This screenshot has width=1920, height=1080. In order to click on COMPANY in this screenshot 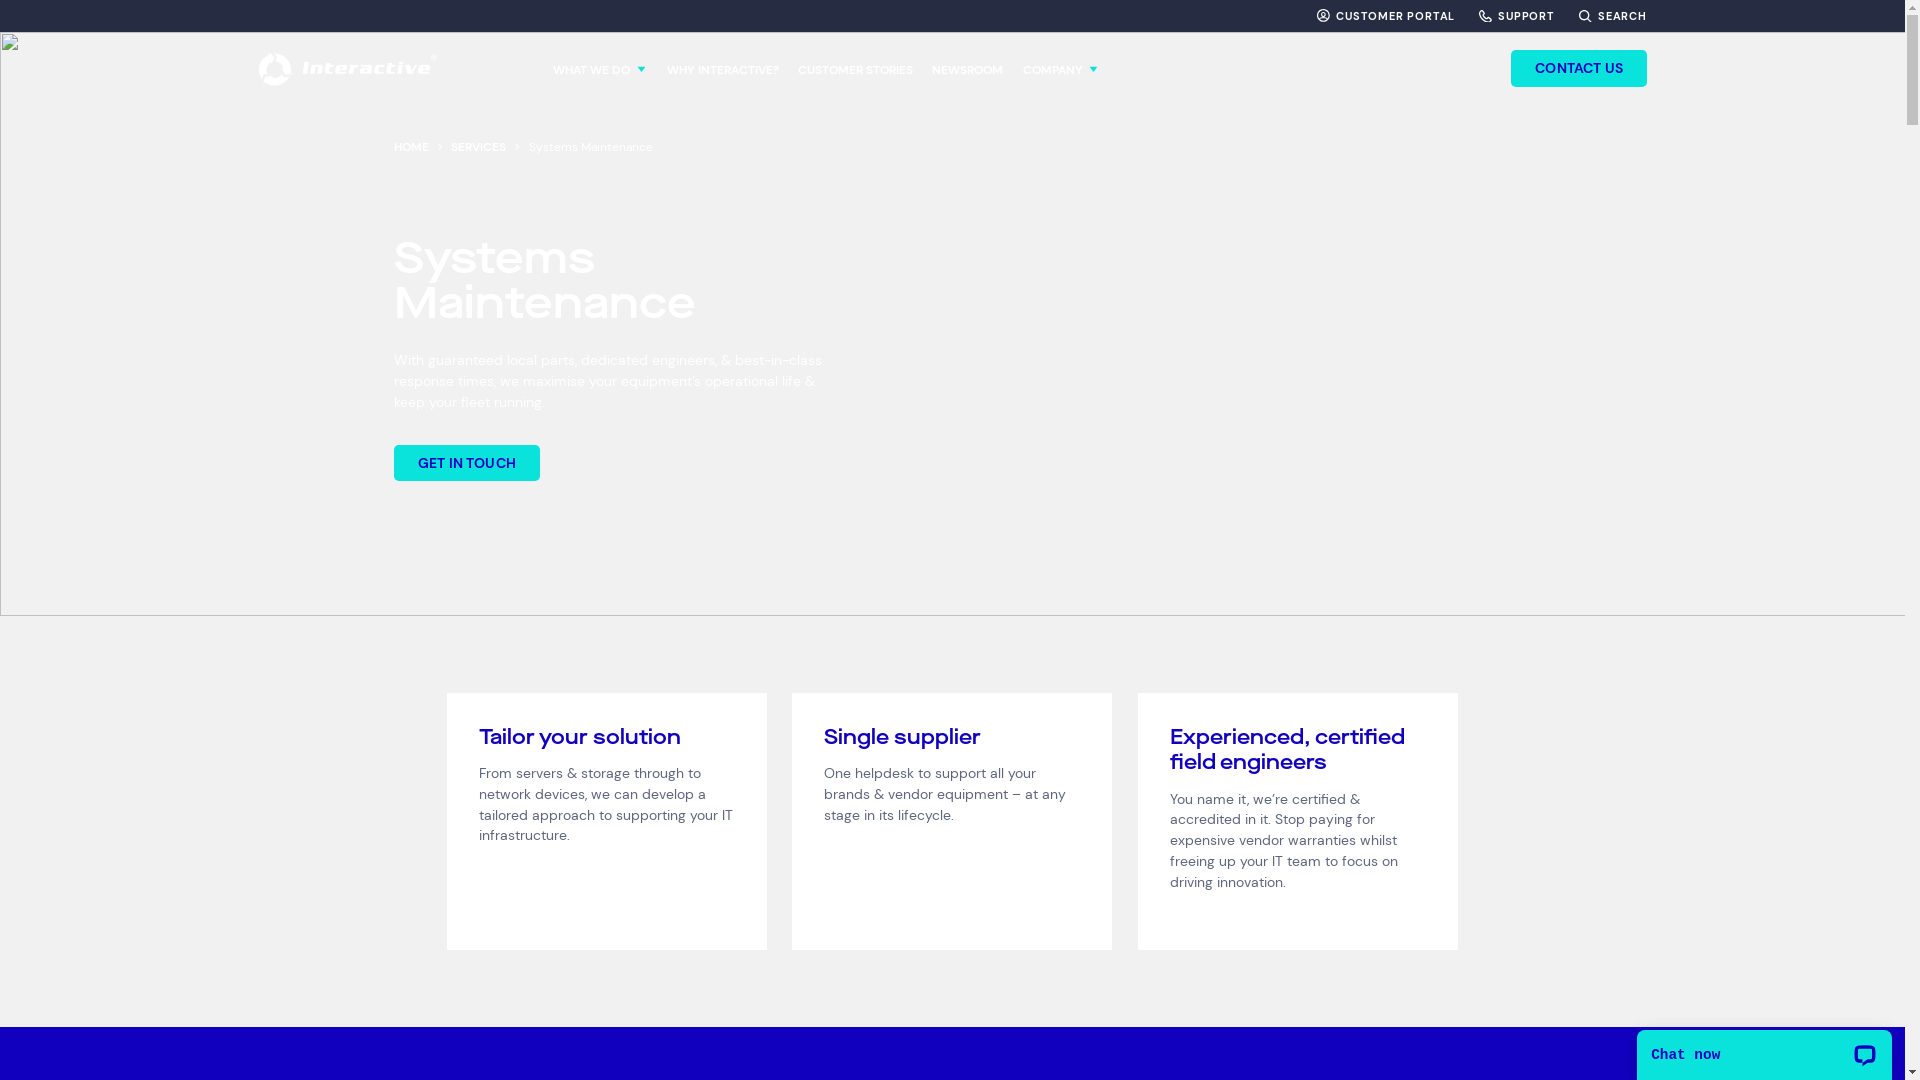, I will do `click(1062, 68)`.